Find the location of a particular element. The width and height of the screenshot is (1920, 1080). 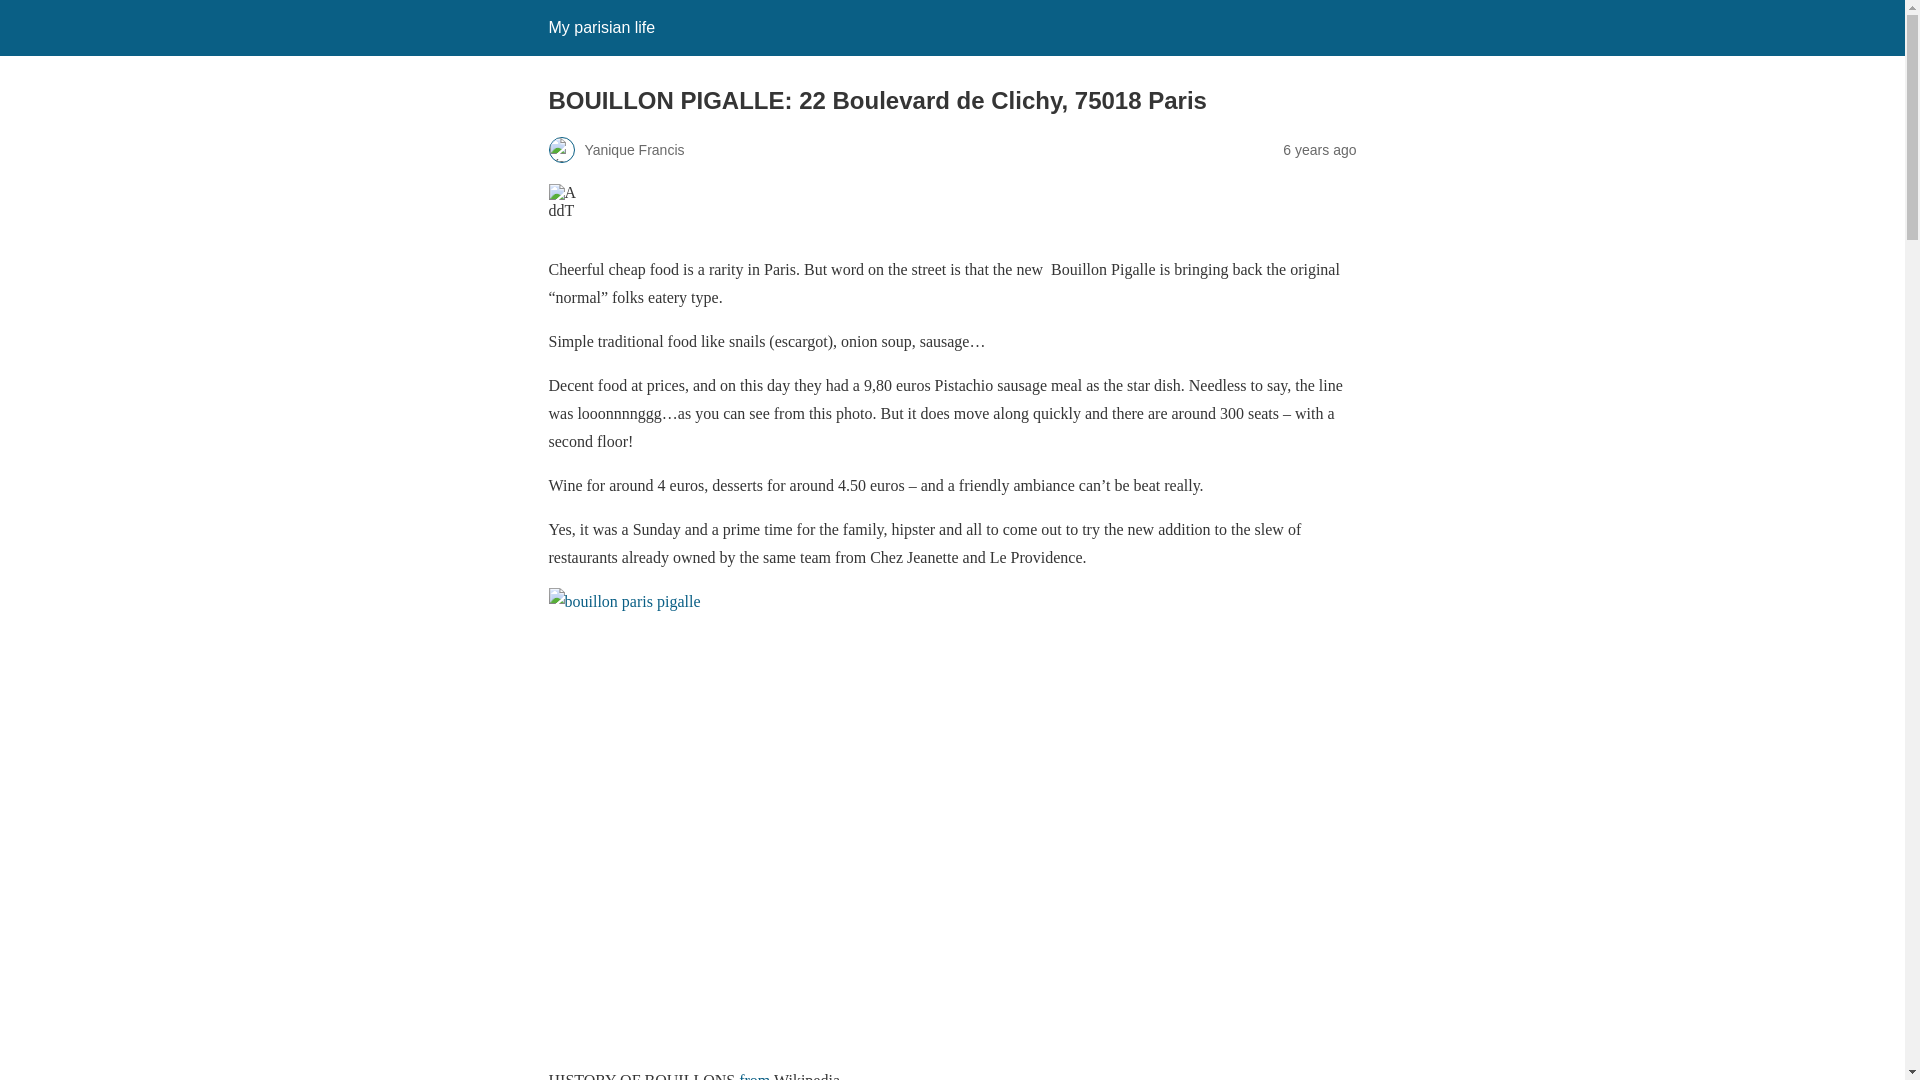

from is located at coordinates (756, 1076).